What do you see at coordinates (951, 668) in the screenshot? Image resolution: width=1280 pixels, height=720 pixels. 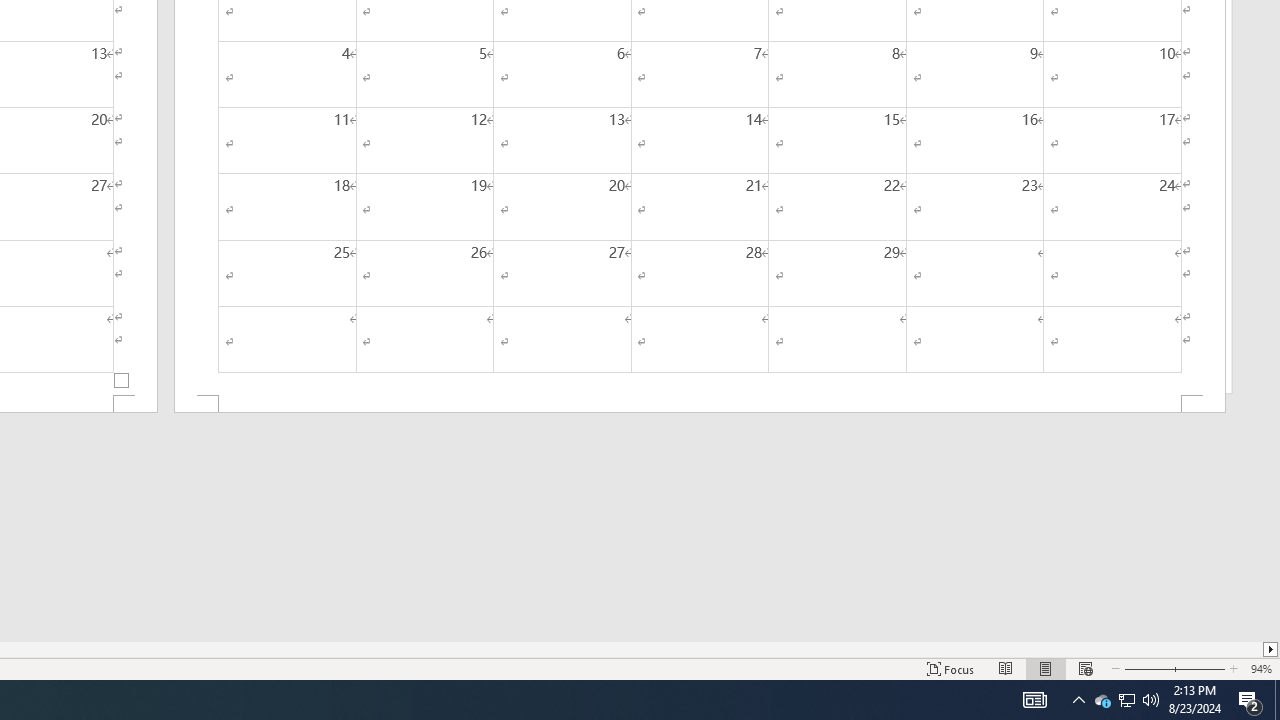 I see `Focus ` at bounding box center [951, 668].